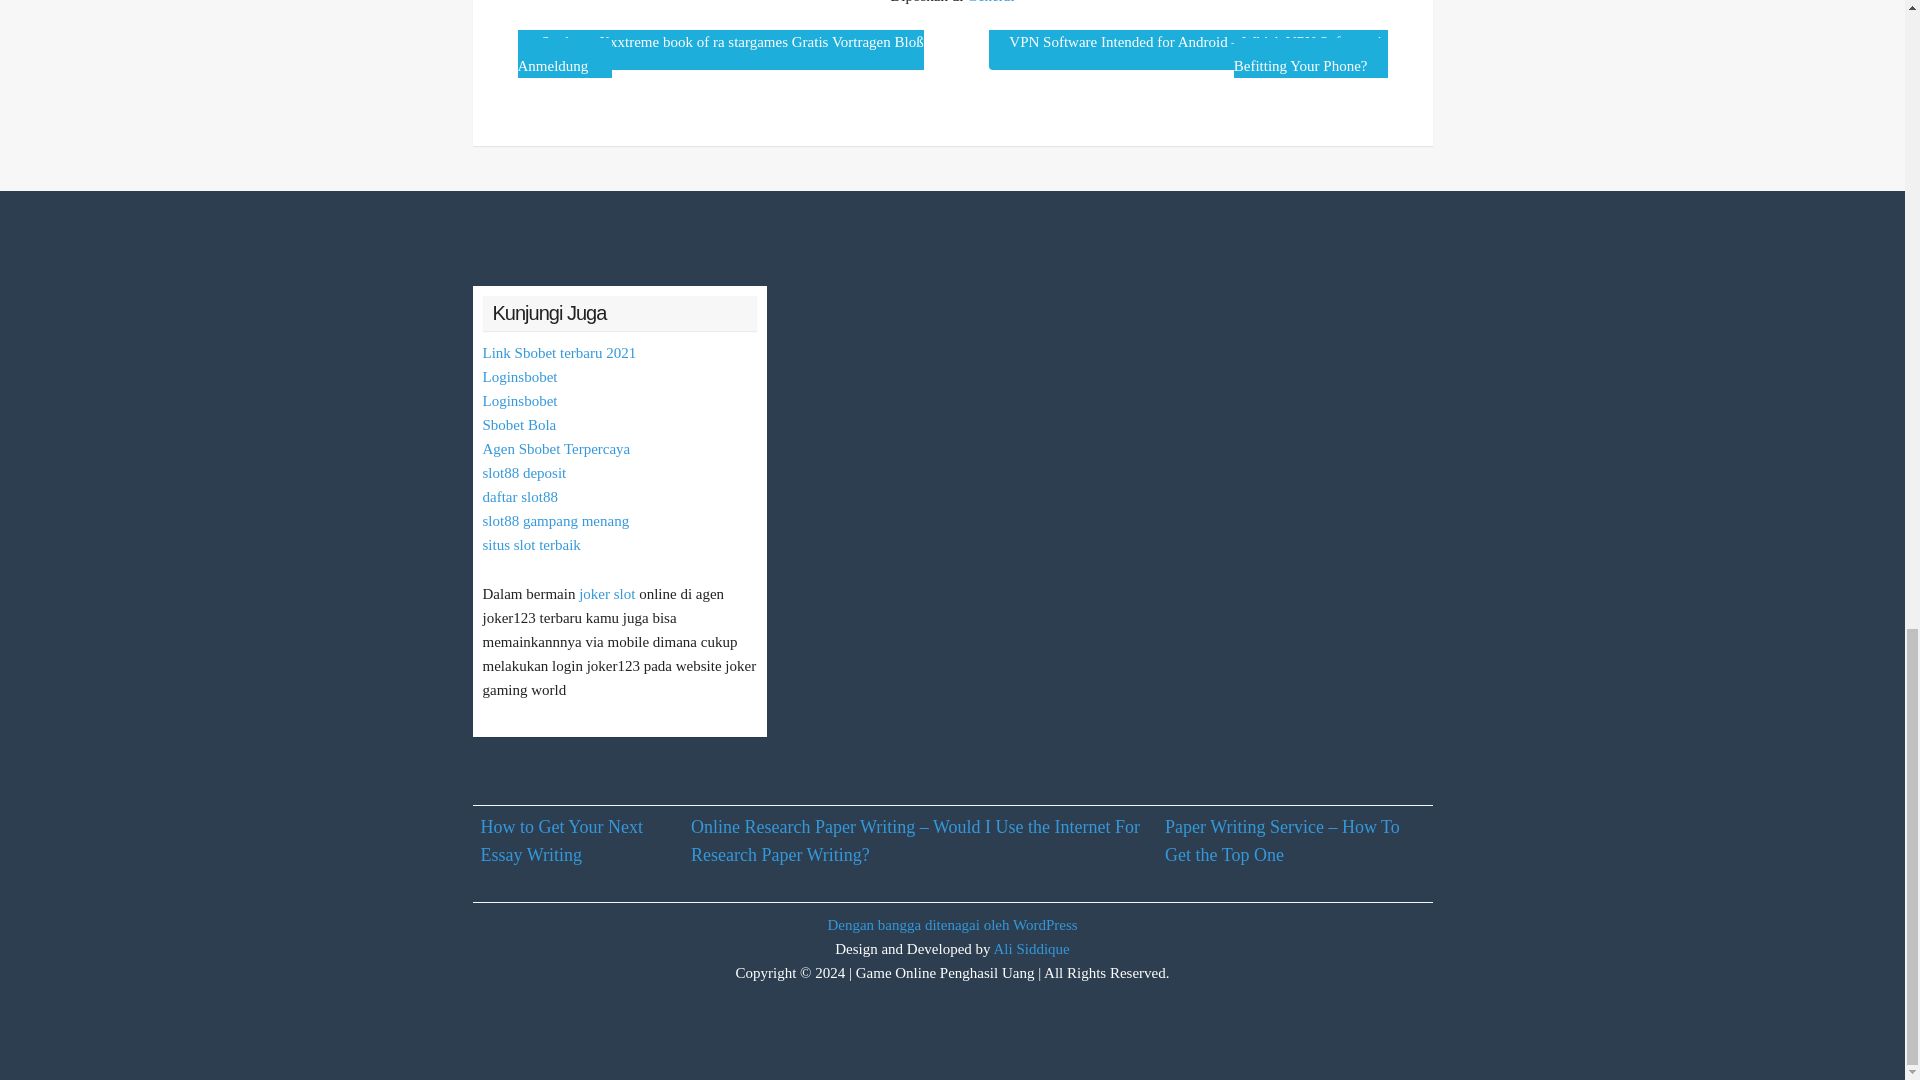 The image size is (1920, 1080). What do you see at coordinates (518, 401) in the screenshot?
I see `Loginsbobet` at bounding box center [518, 401].